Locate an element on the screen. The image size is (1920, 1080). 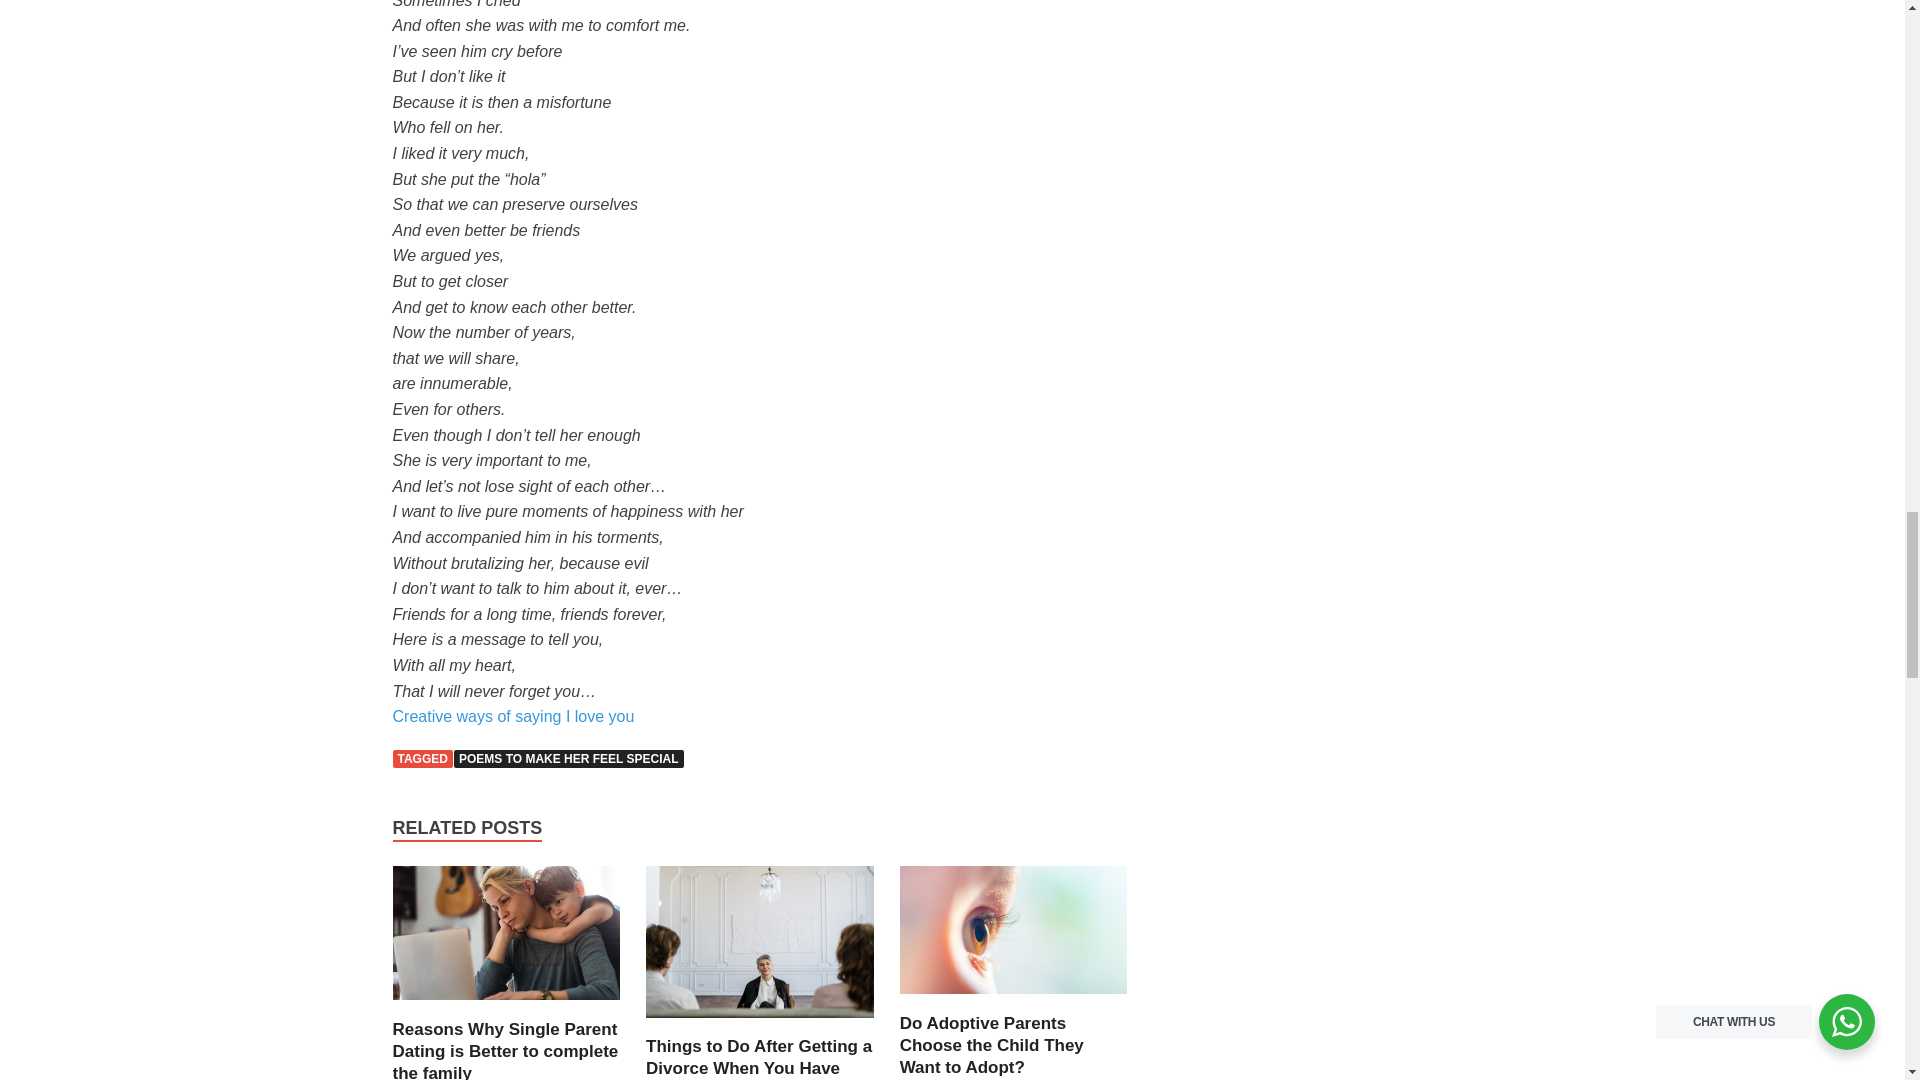
Do Adoptive Parents Choose the Child They Want to Adopt? is located at coordinates (1014, 1000).